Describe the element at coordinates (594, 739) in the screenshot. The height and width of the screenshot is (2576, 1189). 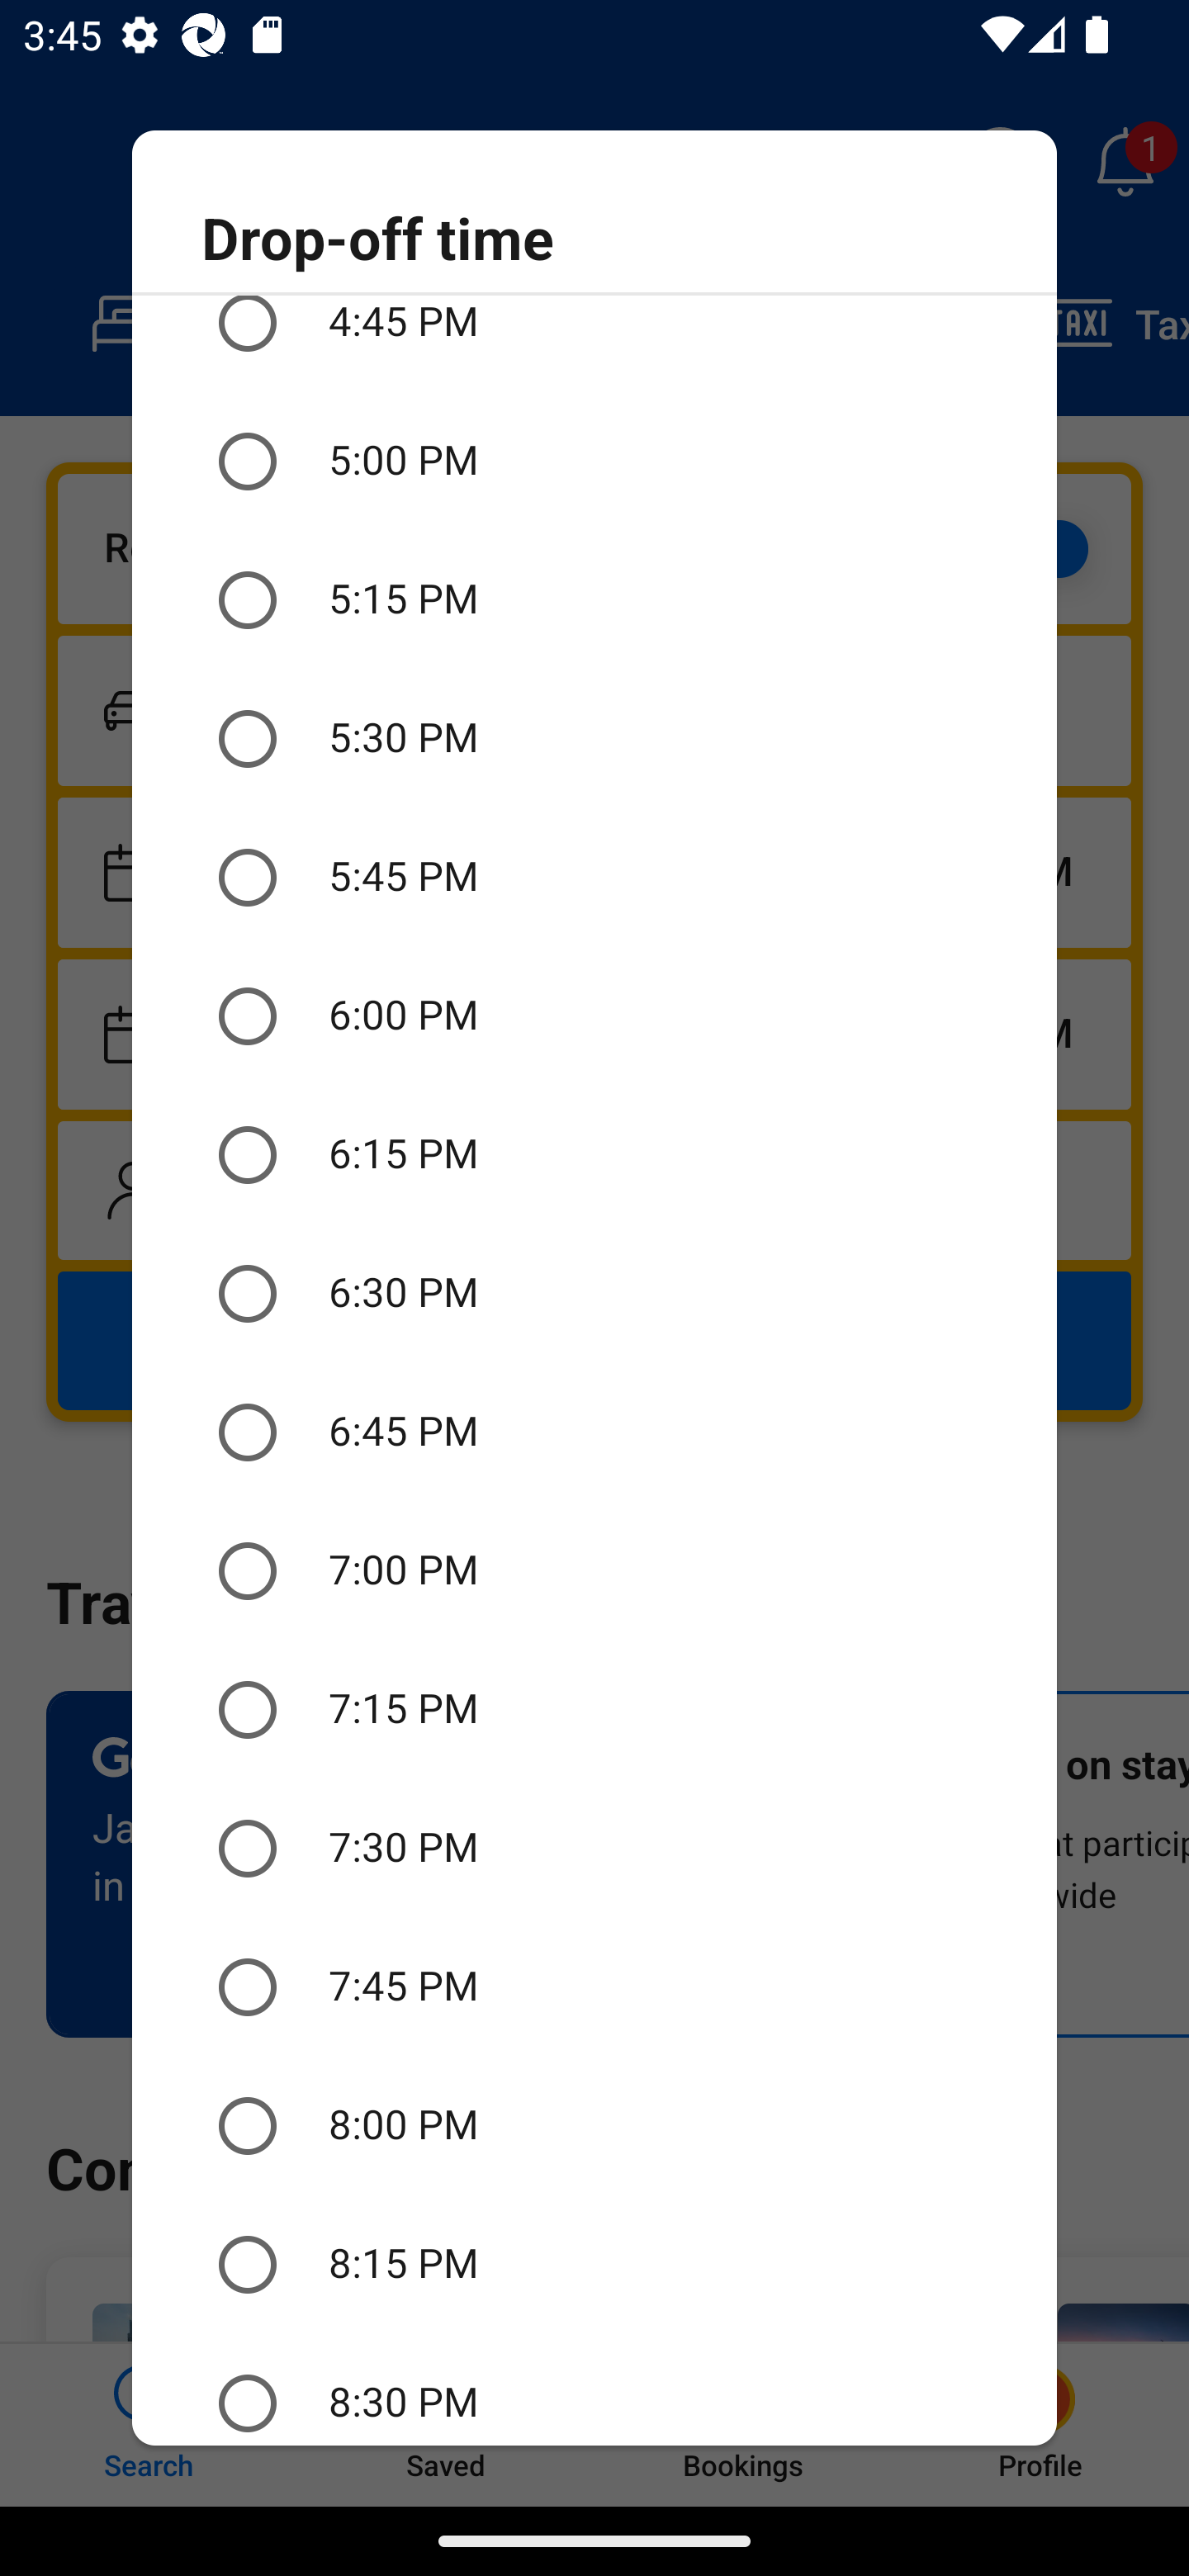
I see `5:30 PM` at that location.